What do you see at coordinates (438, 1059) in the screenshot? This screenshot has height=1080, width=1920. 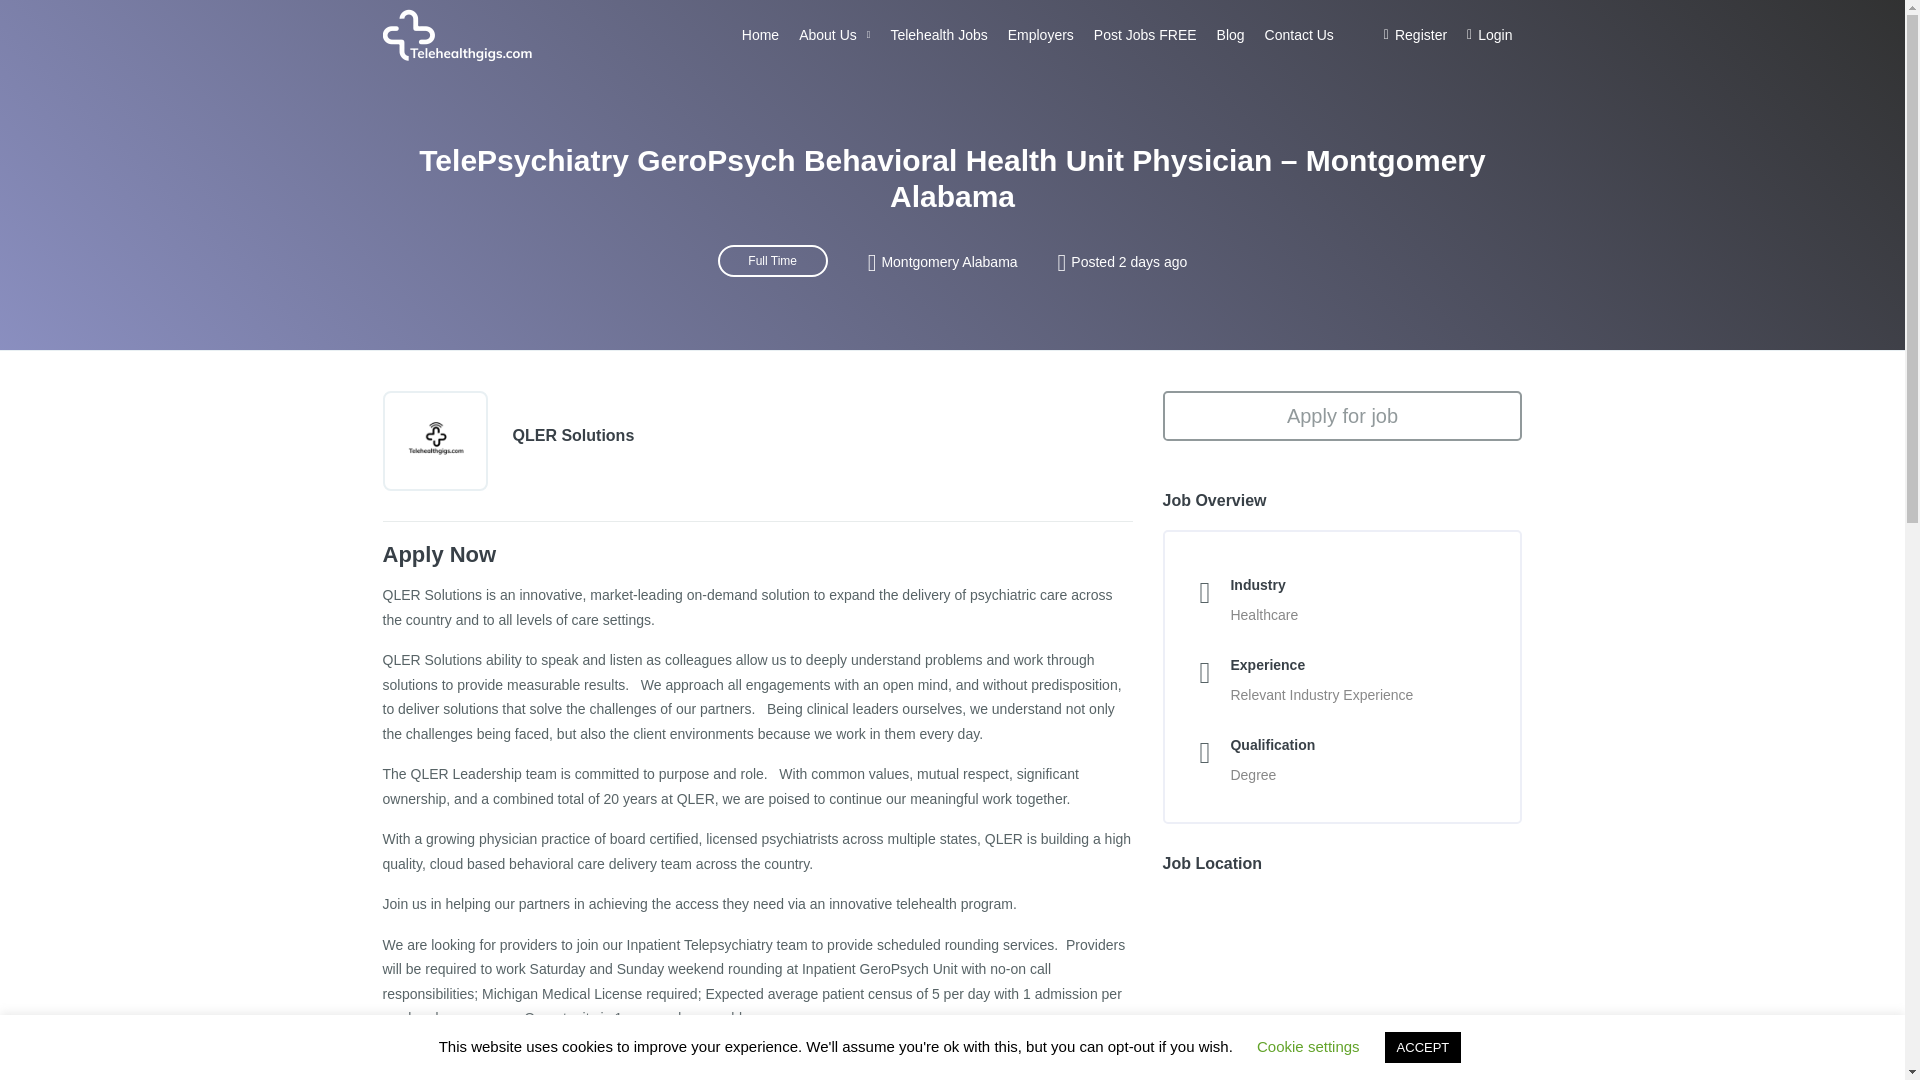 I see `Apply Now` at bounding box center [438, 1059].